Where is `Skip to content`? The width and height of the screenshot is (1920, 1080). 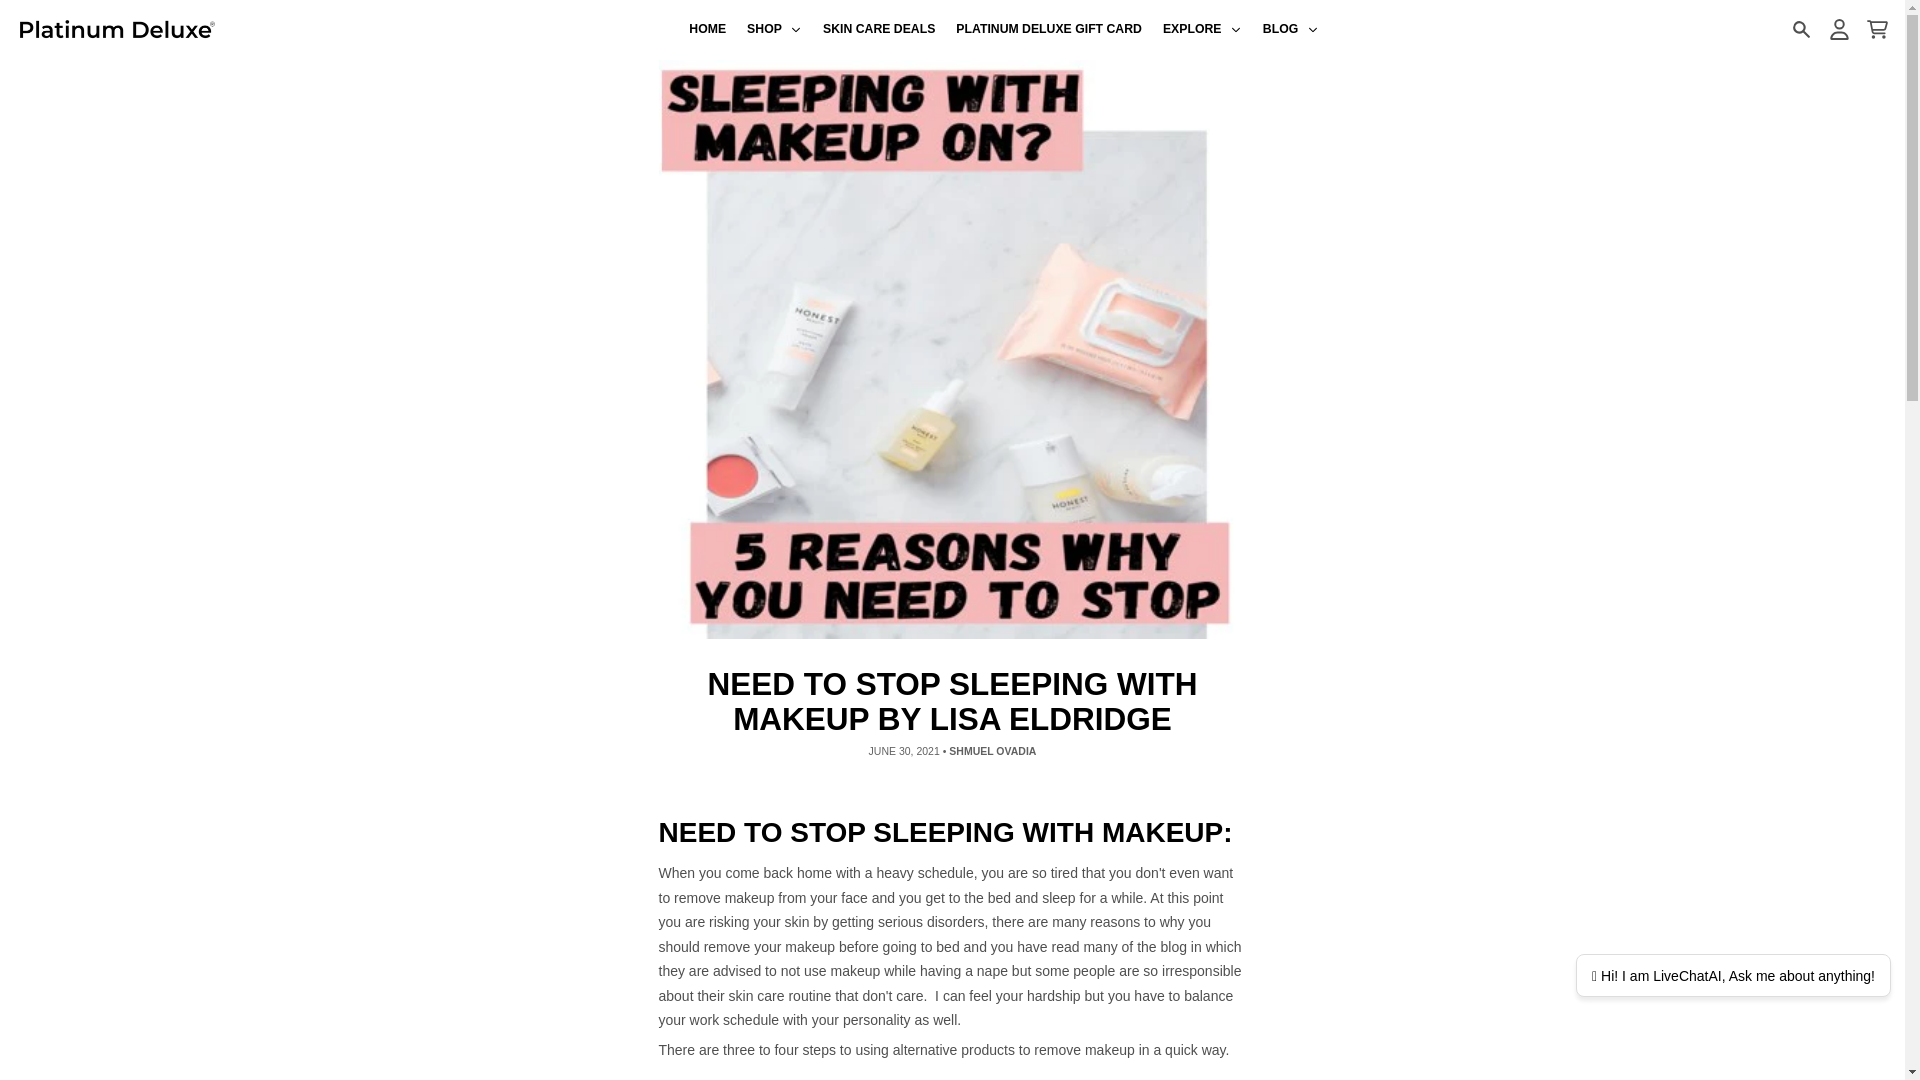 Skip to content is located at coordinates (24, 10).